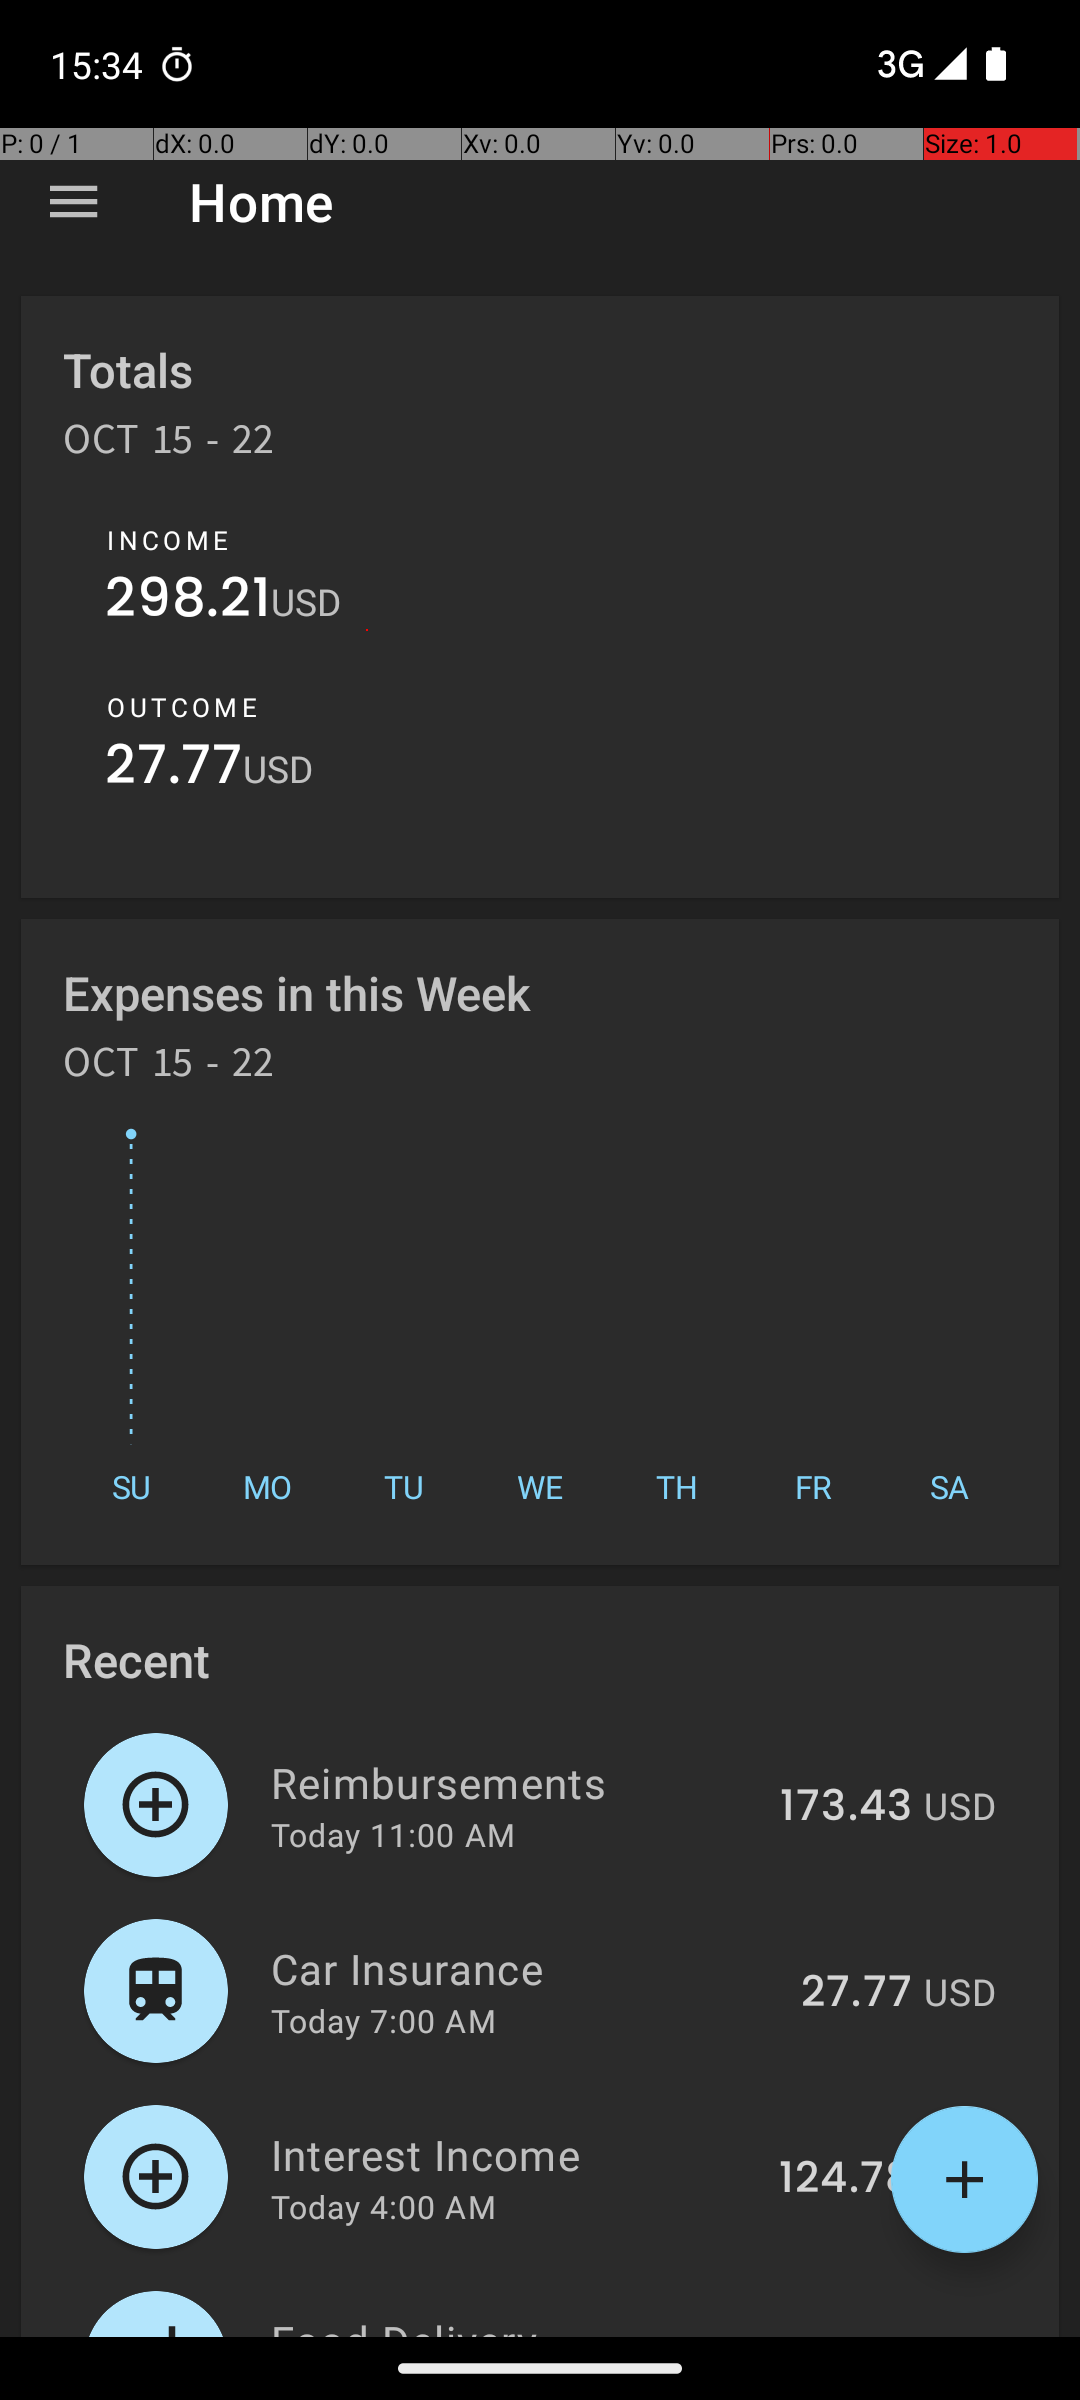 This screenshot has height=2400, width=1080. Describe the element at coordinates (174, 770) in the screenshot. I see `27.77` at that location.